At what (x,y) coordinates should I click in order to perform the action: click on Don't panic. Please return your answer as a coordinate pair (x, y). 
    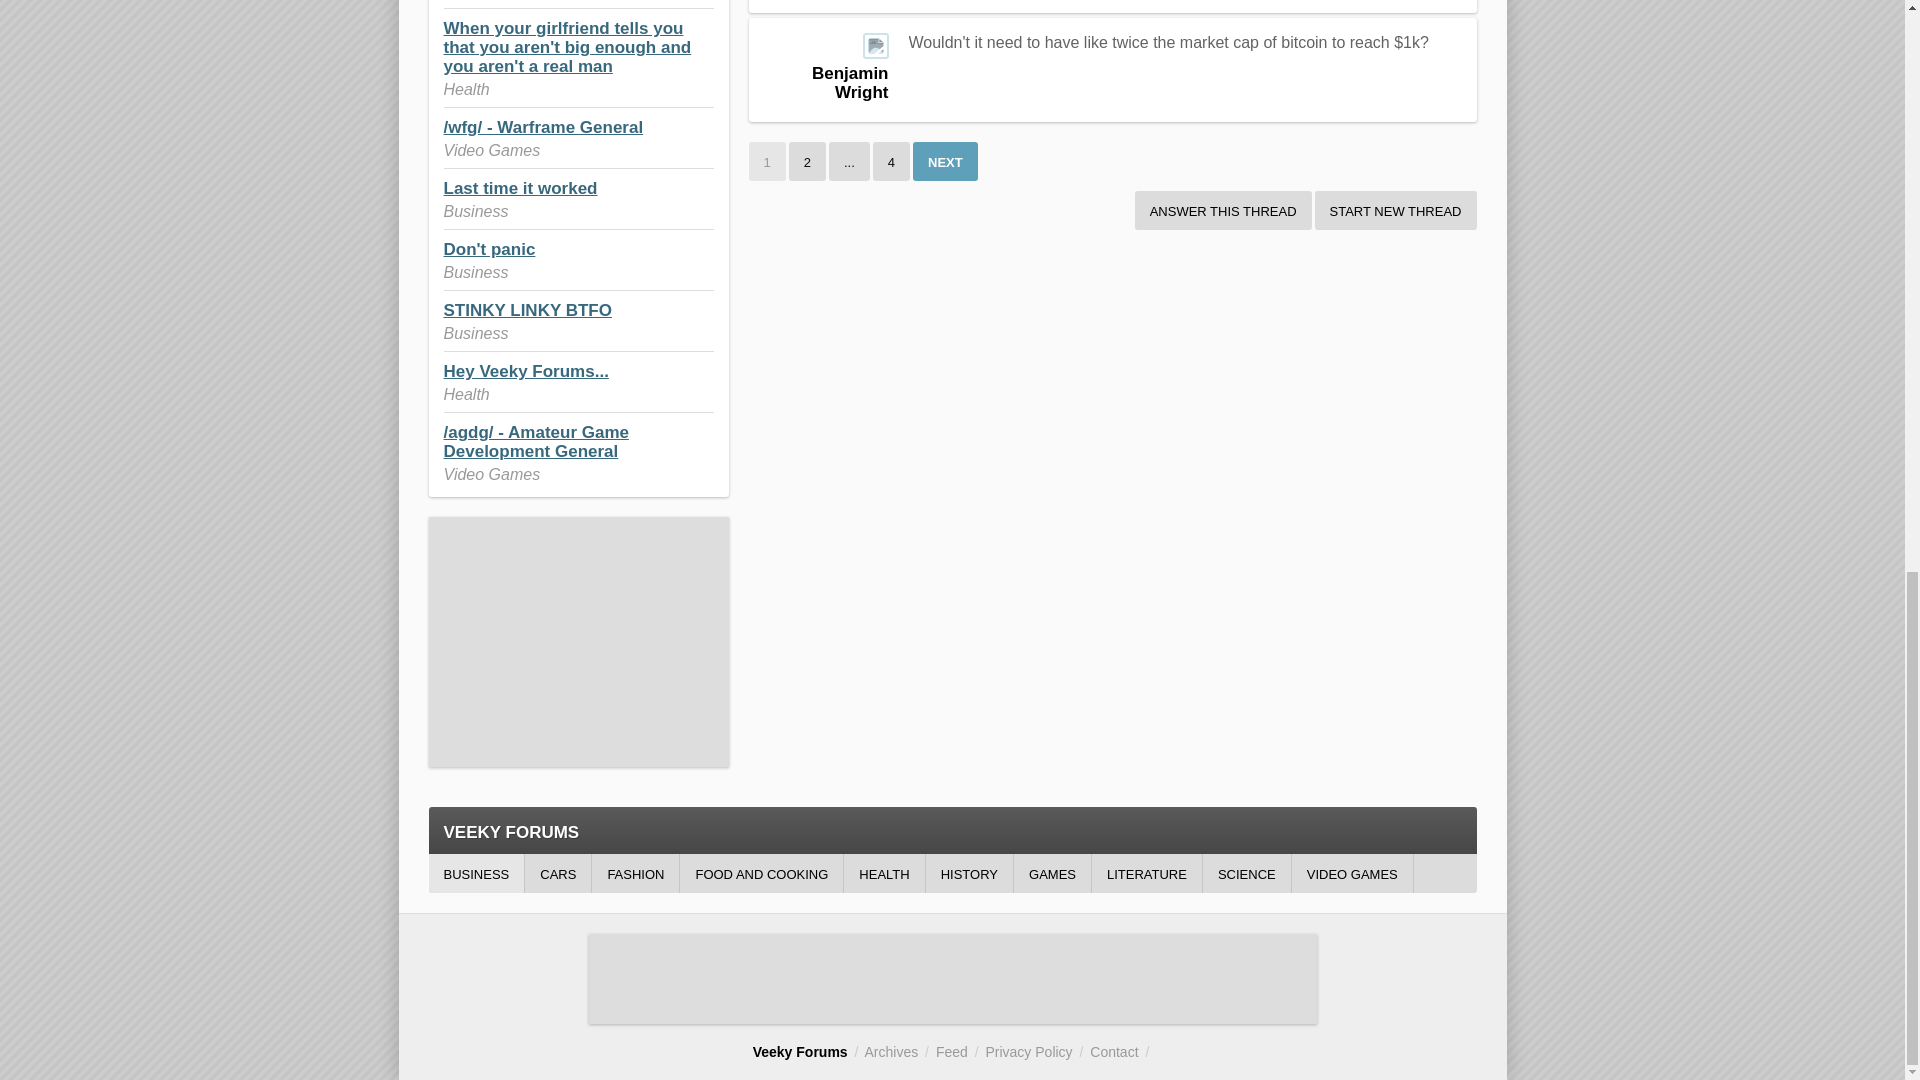
    Looking at the image, I should click on (489, 249).